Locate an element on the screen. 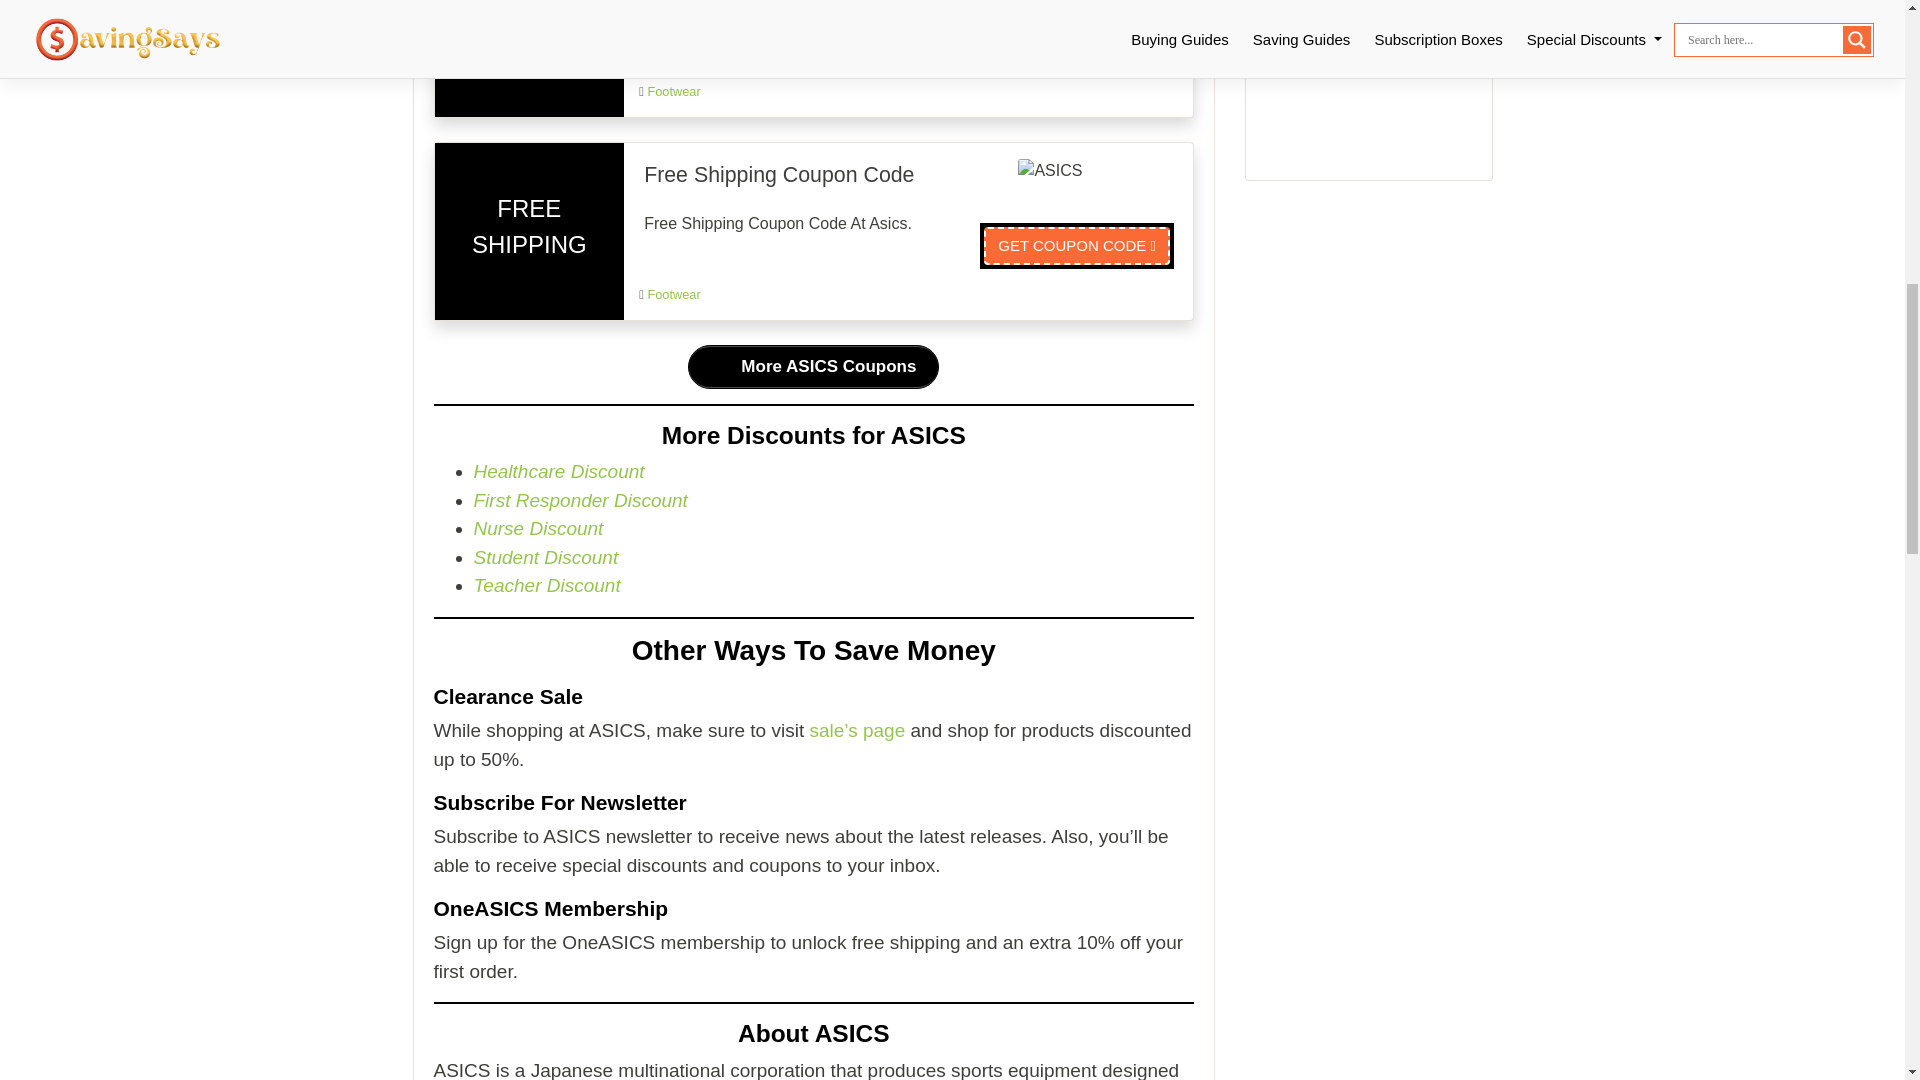 The width and height of the screenshot is (1920, 1080). More ASICS Coupons is located at coordinates (812, 366).